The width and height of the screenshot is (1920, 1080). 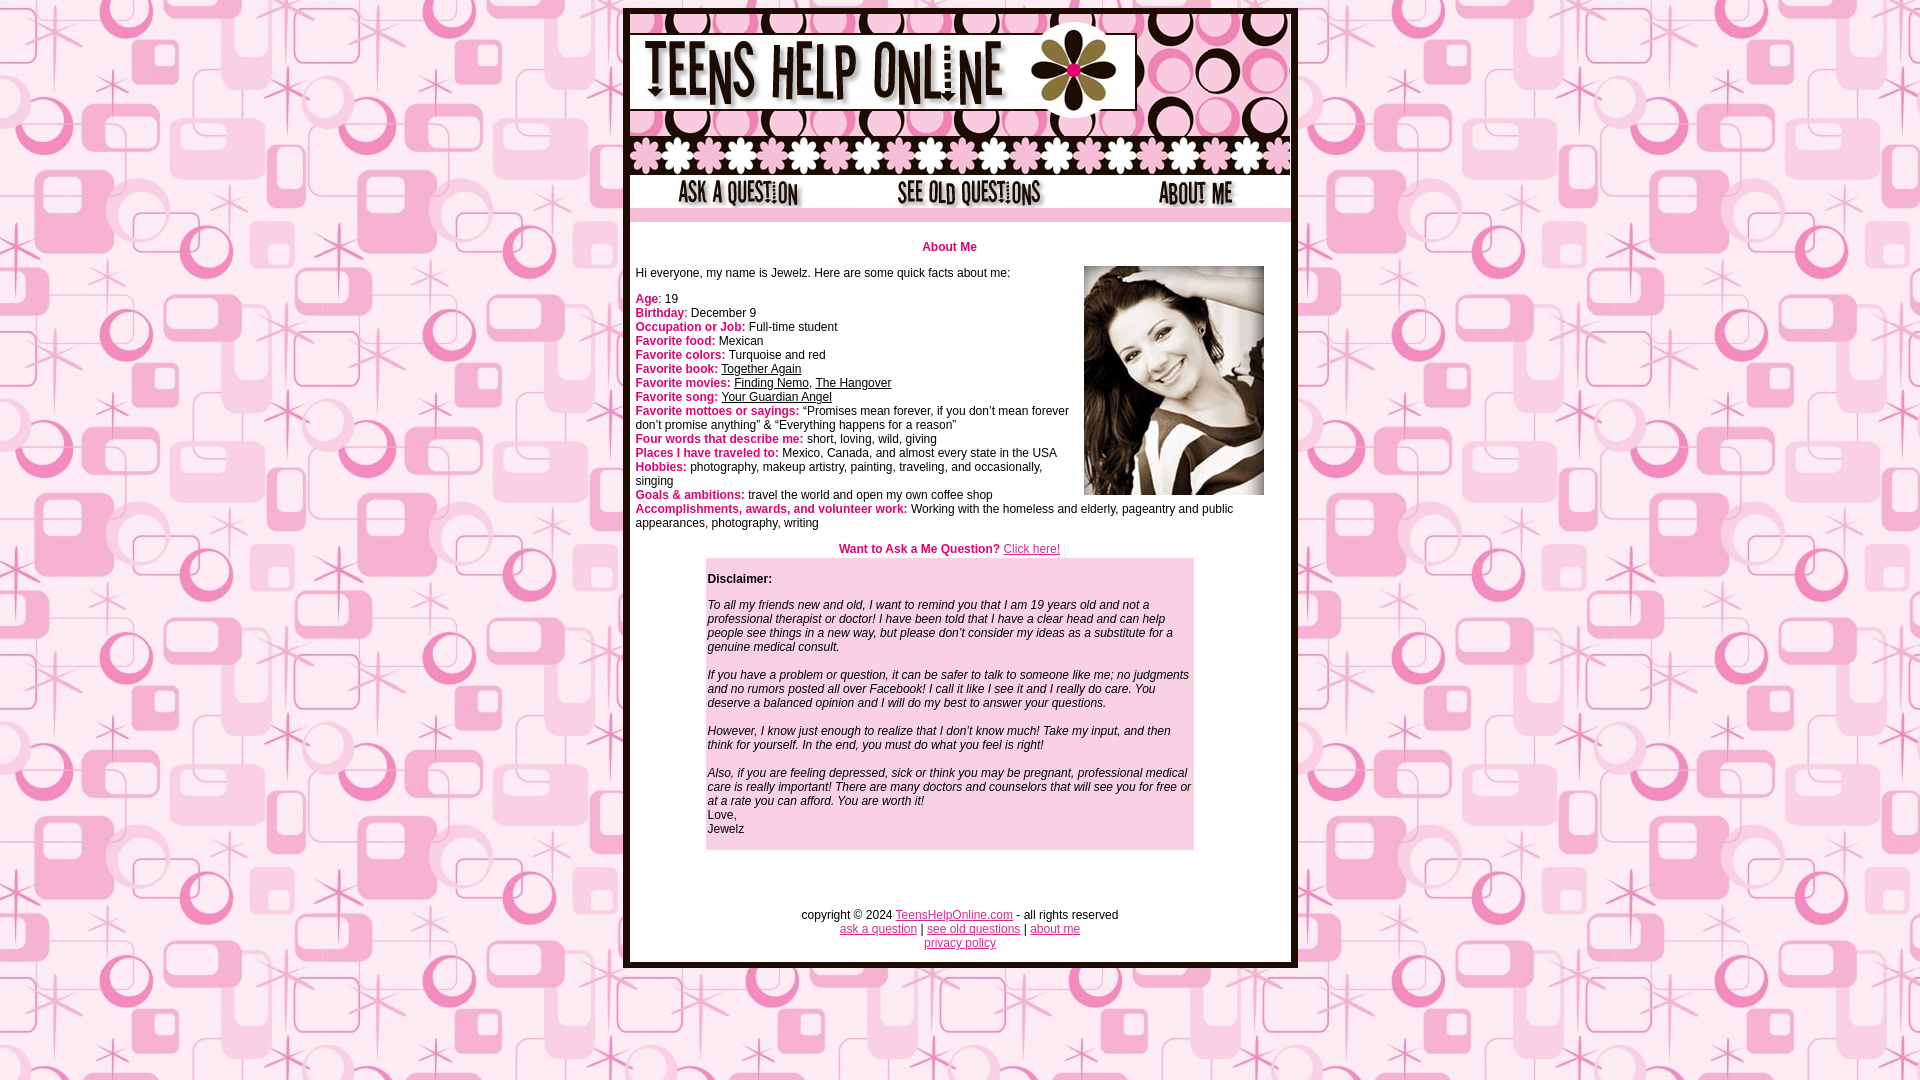 I want to click on privacy policy, so click(x=960, y=943).